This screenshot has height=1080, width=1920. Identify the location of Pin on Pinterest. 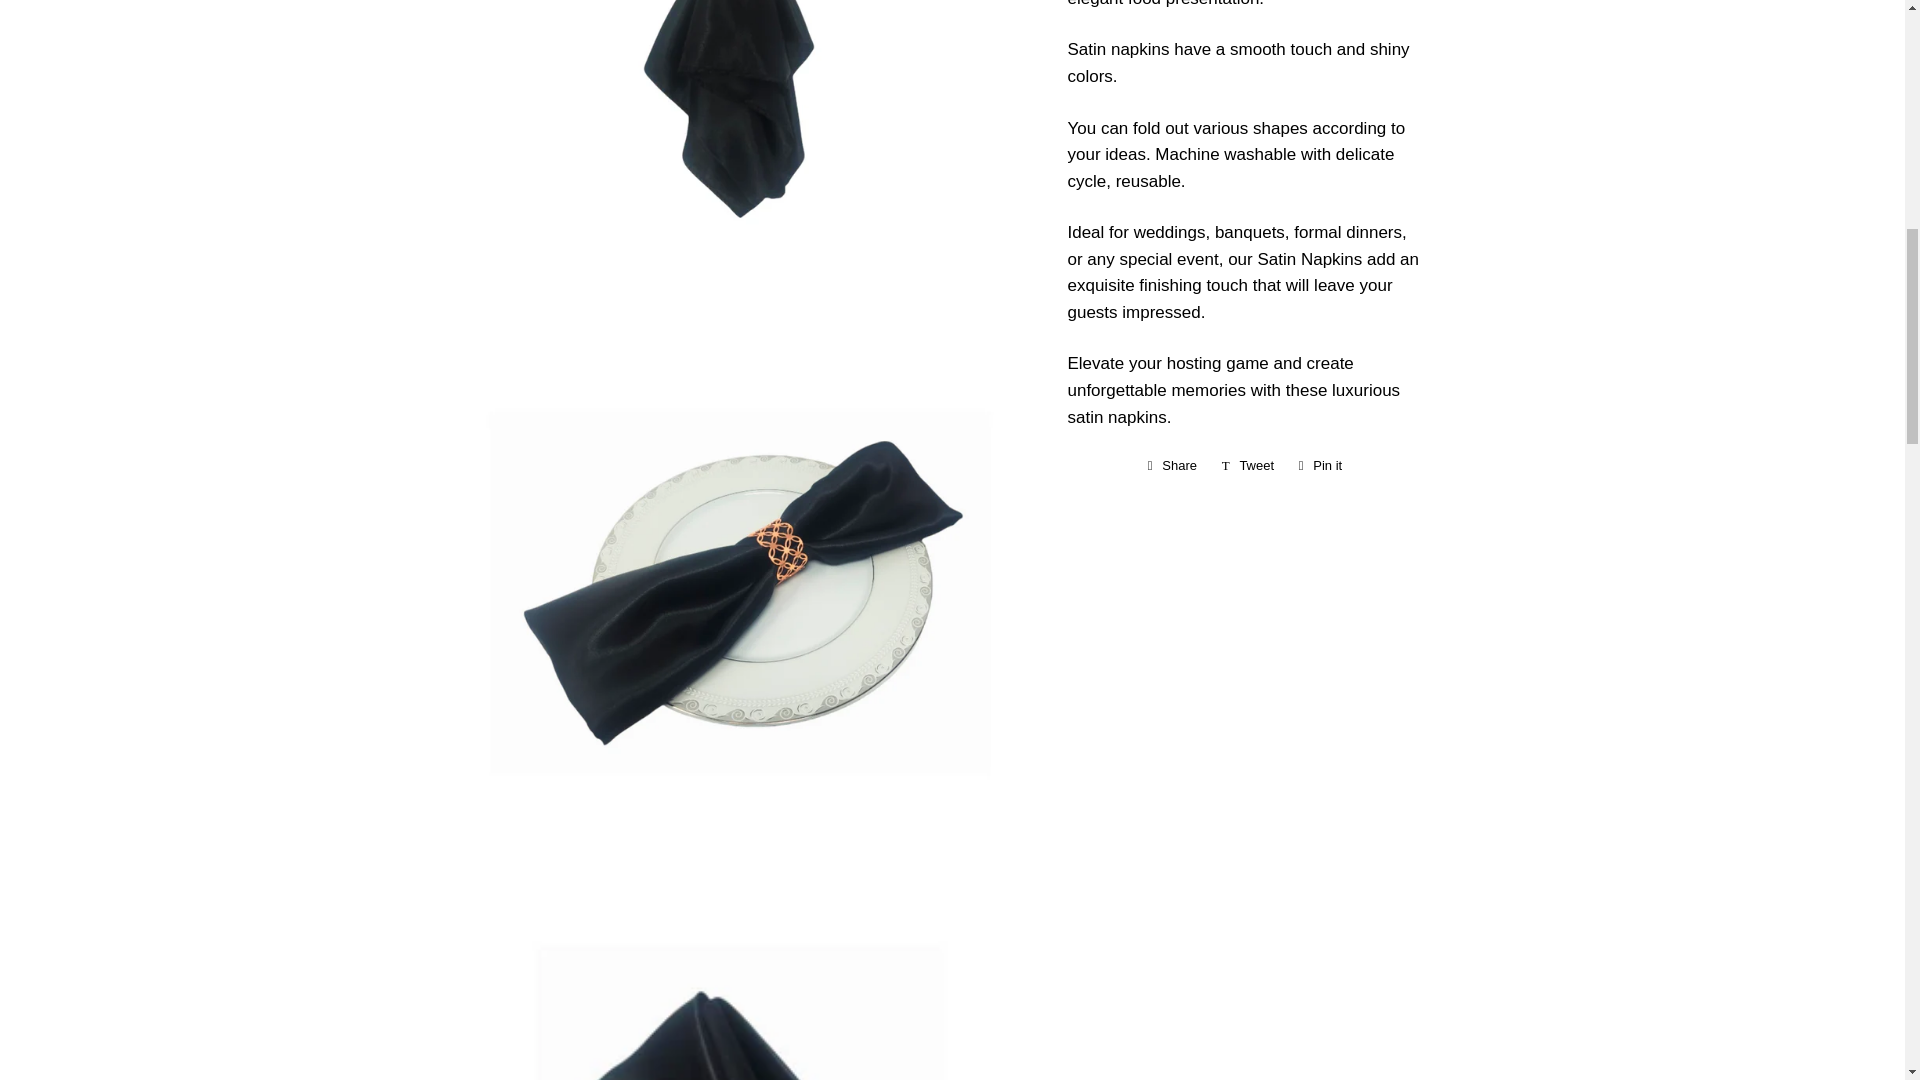
(1320, 466).